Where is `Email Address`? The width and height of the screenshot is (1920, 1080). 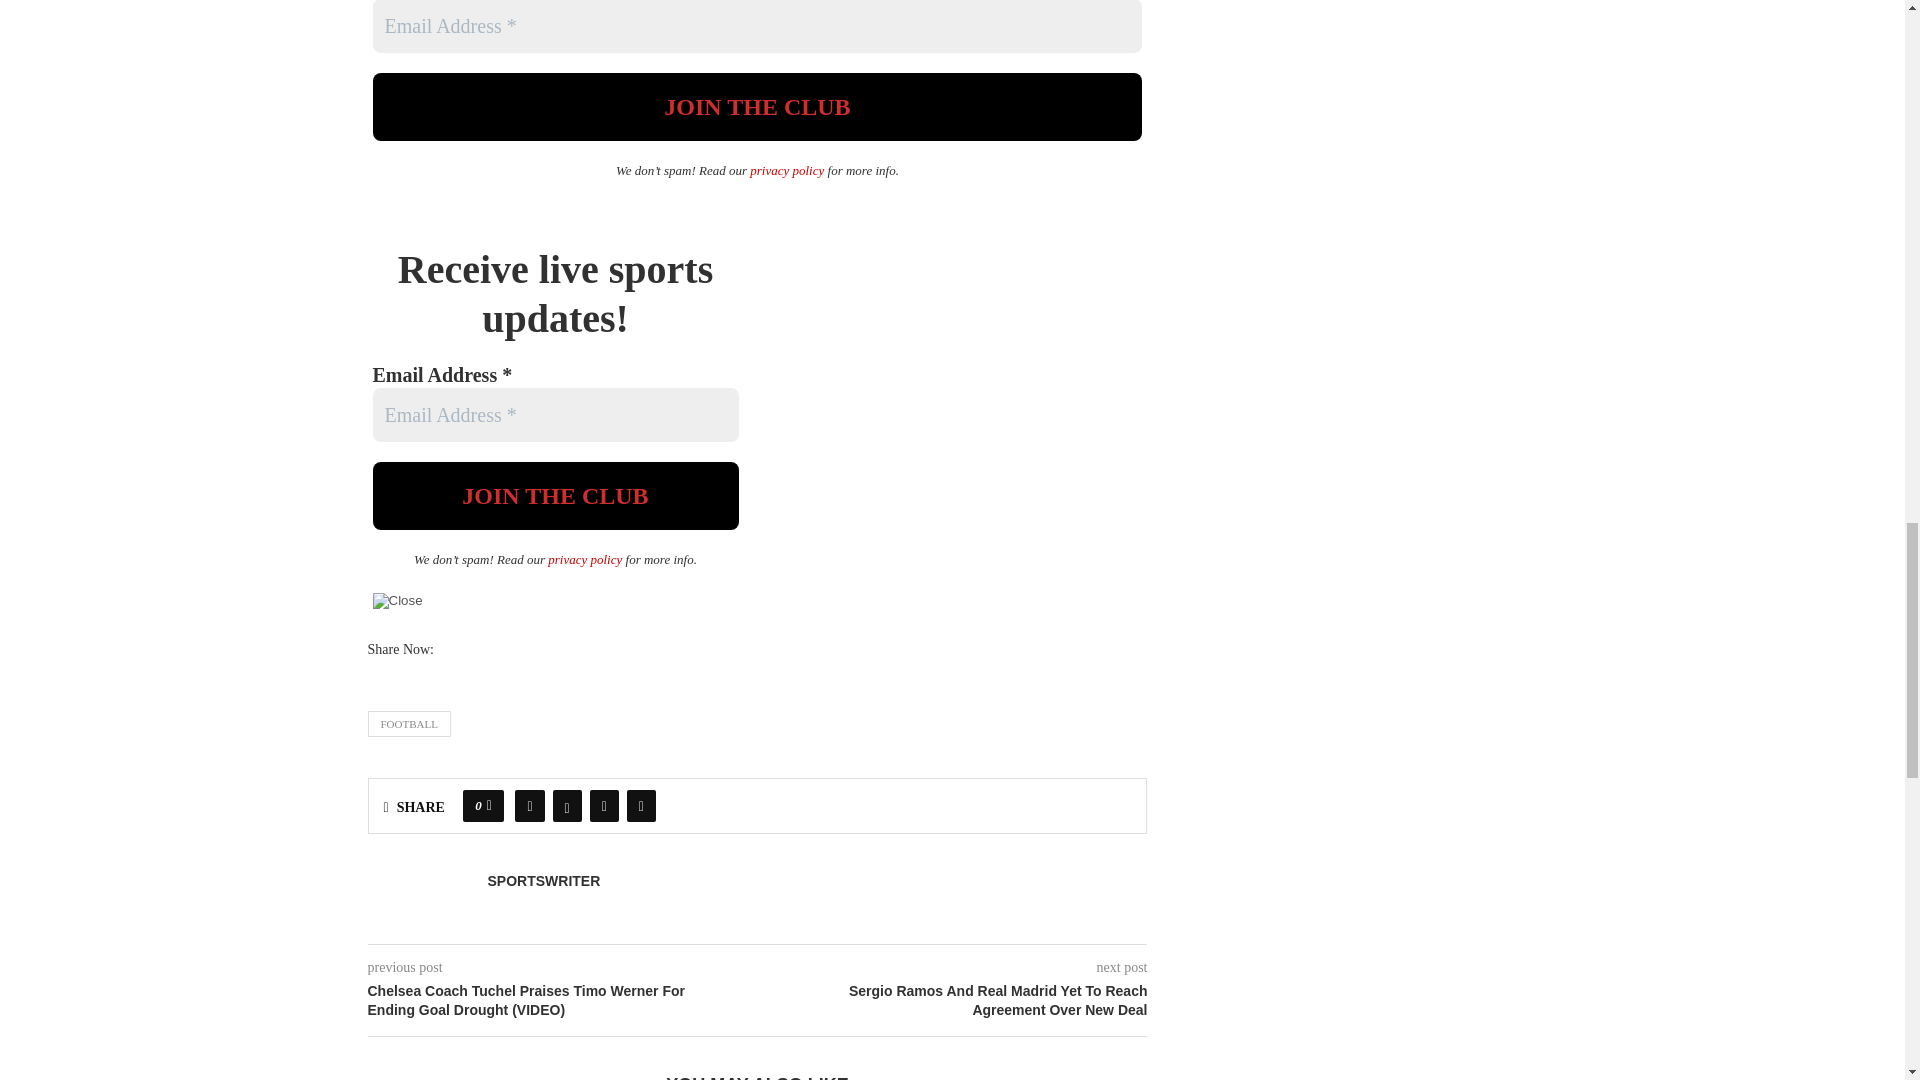 Email Address is located at coordinates (554, 414).